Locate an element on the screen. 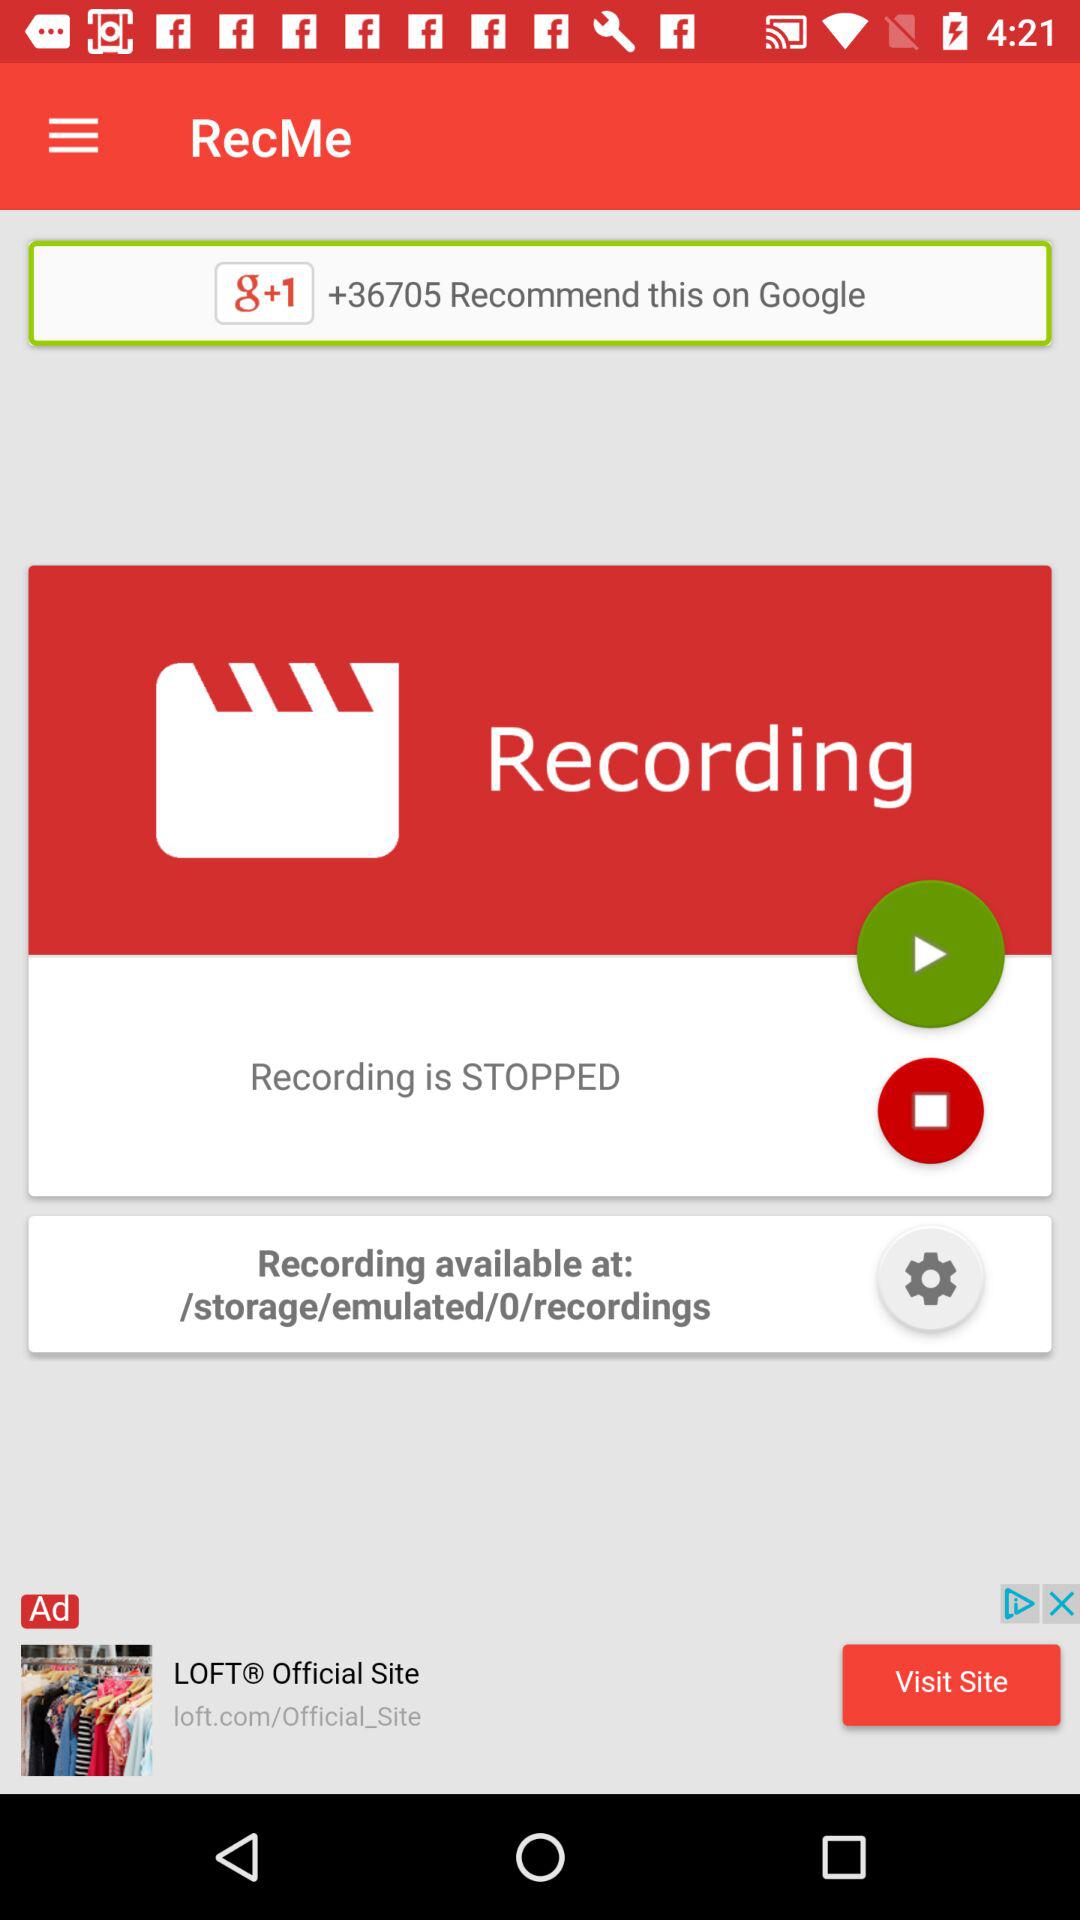  advertisement is located at coordinates (540, 1689).